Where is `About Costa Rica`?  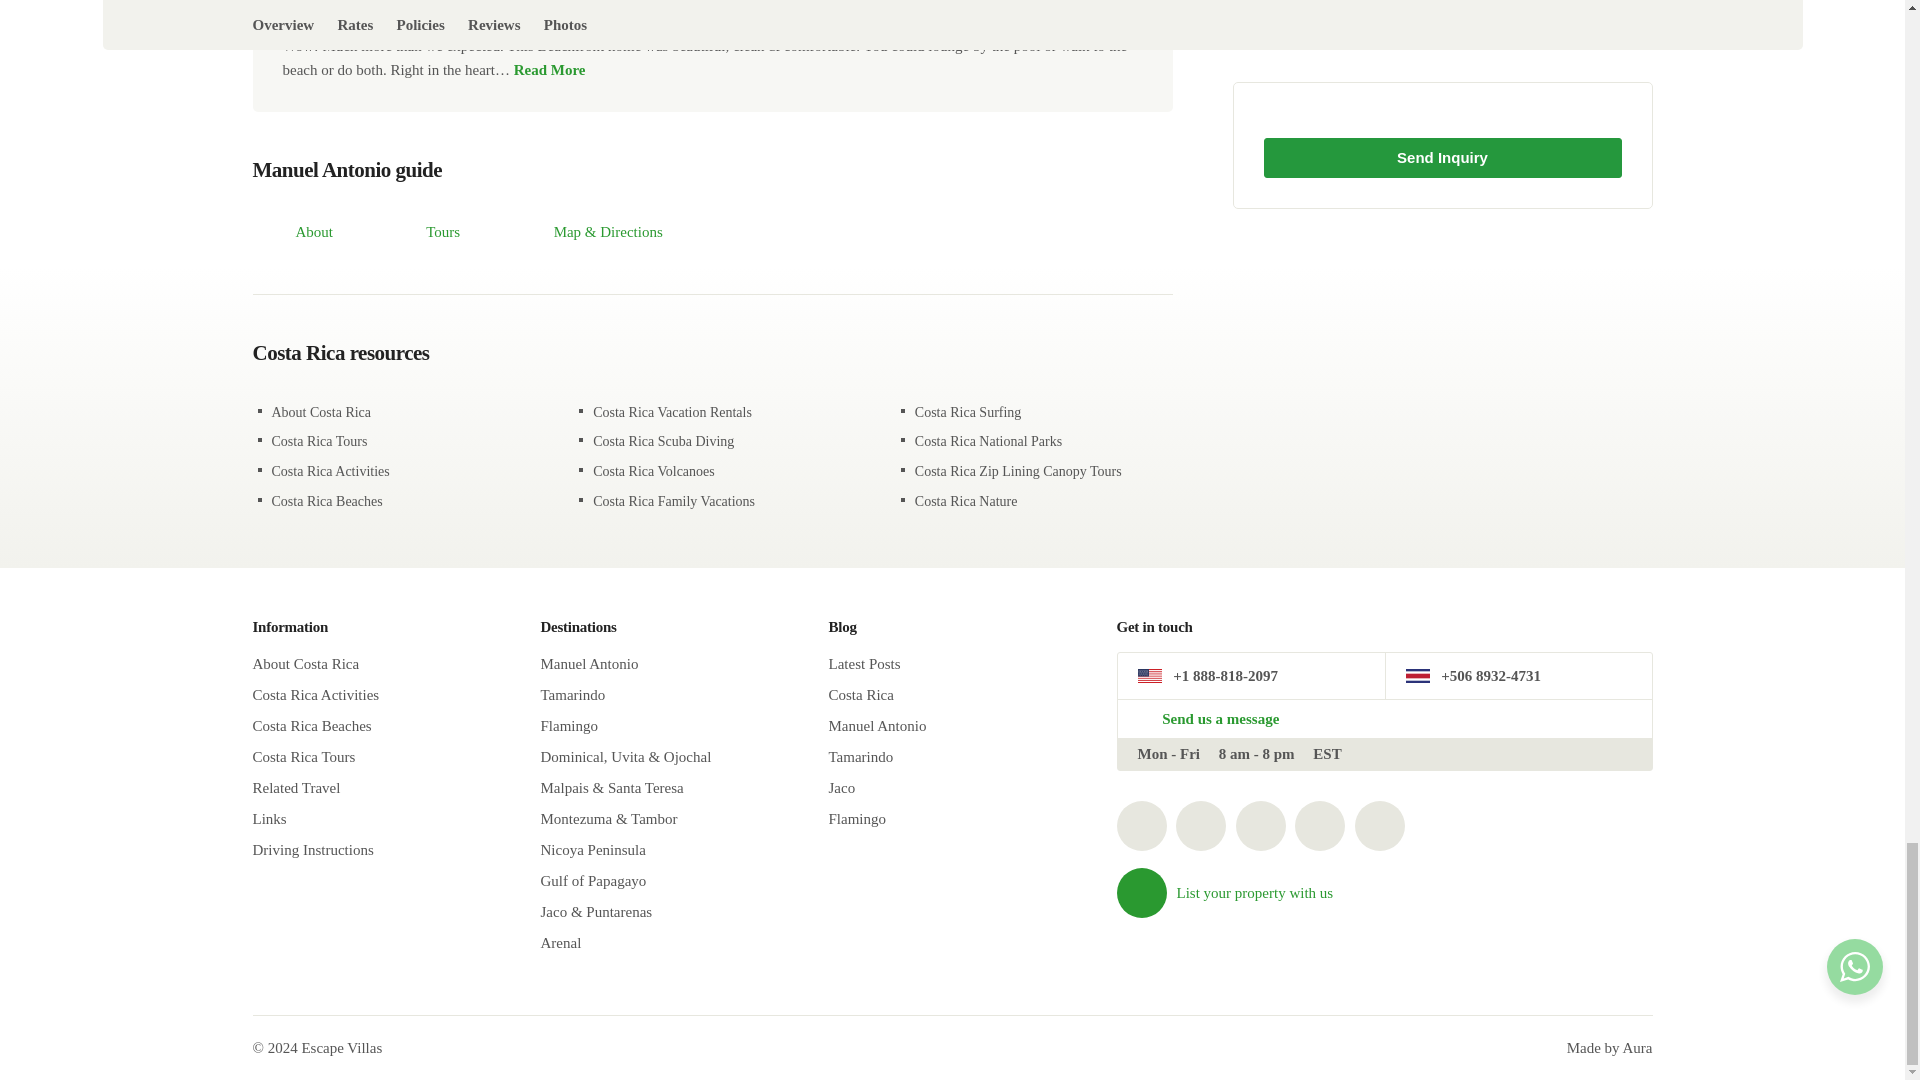
About Costa Rica is located at coordinates (322, 412).